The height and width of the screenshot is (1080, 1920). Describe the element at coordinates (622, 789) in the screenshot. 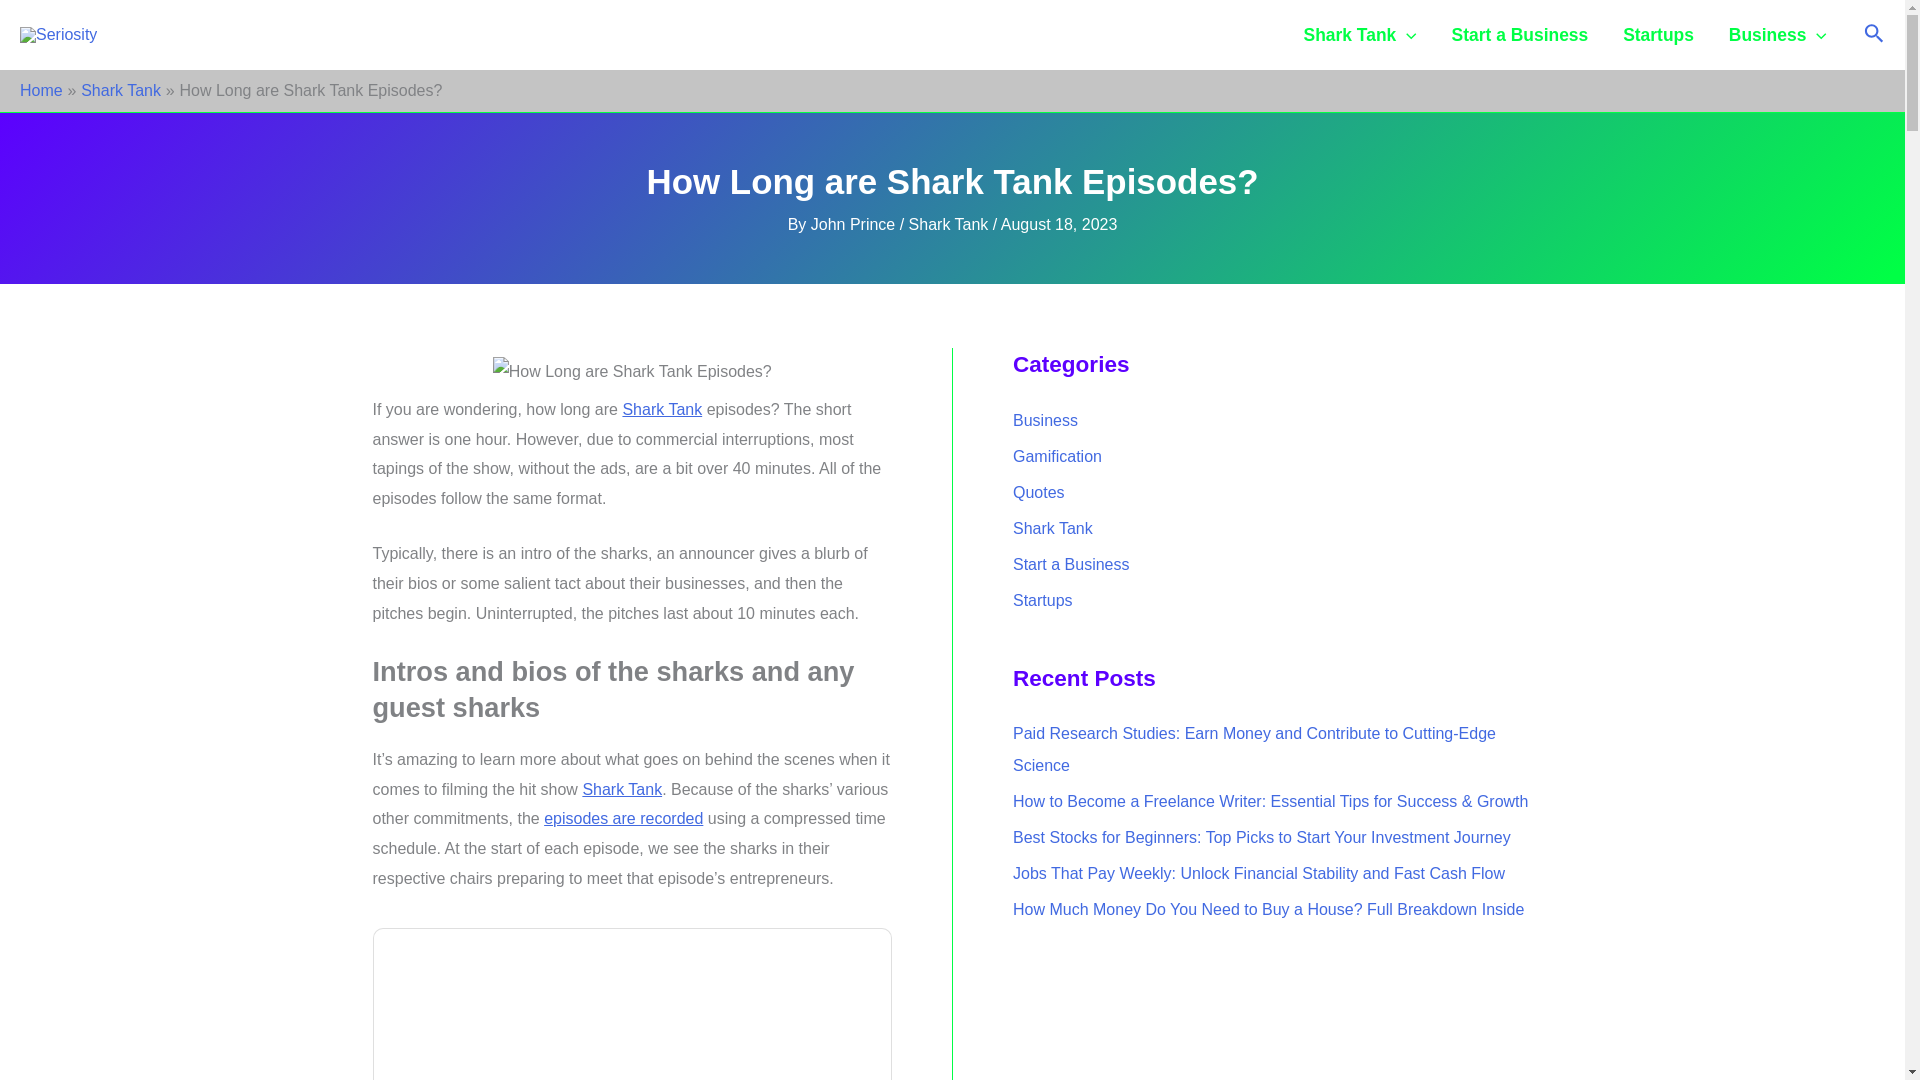

I see `Shark Tank` at that location.